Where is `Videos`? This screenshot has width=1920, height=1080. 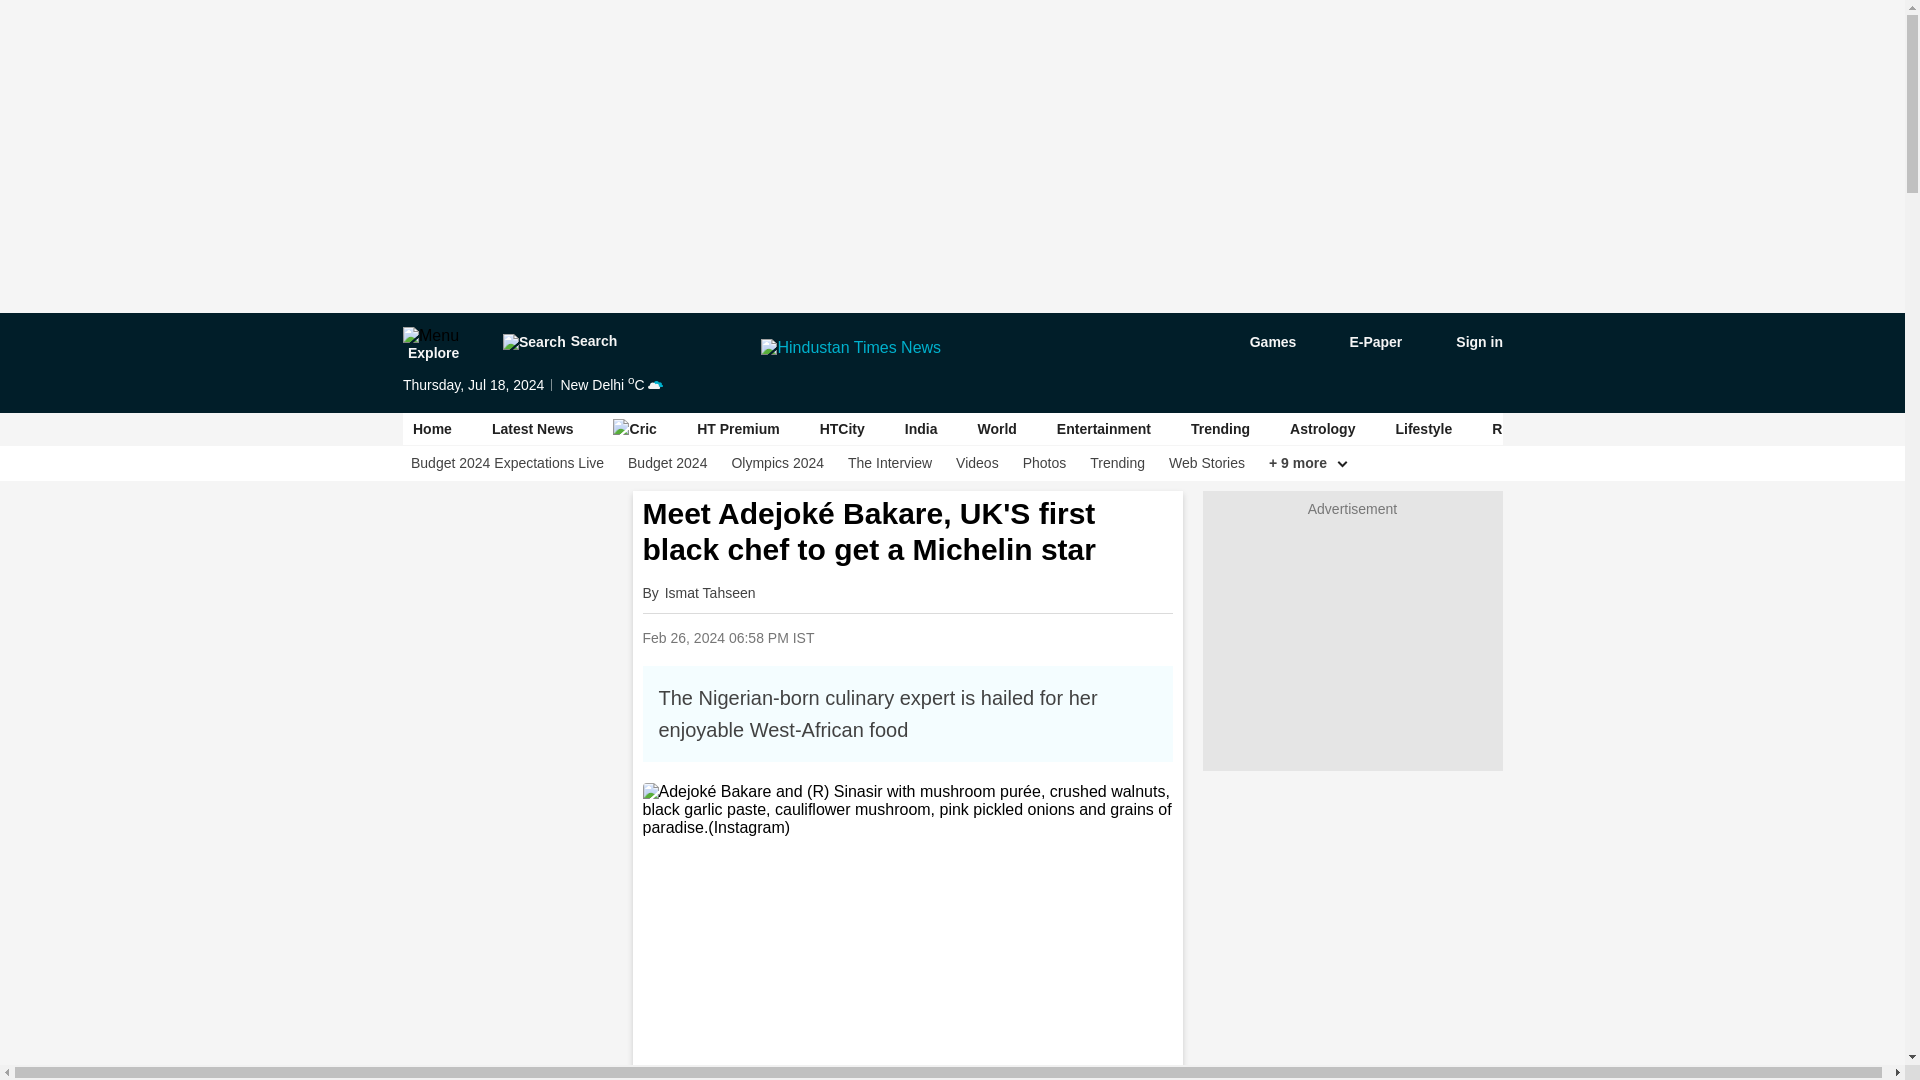 Videos is located at coordinates (977, 463).